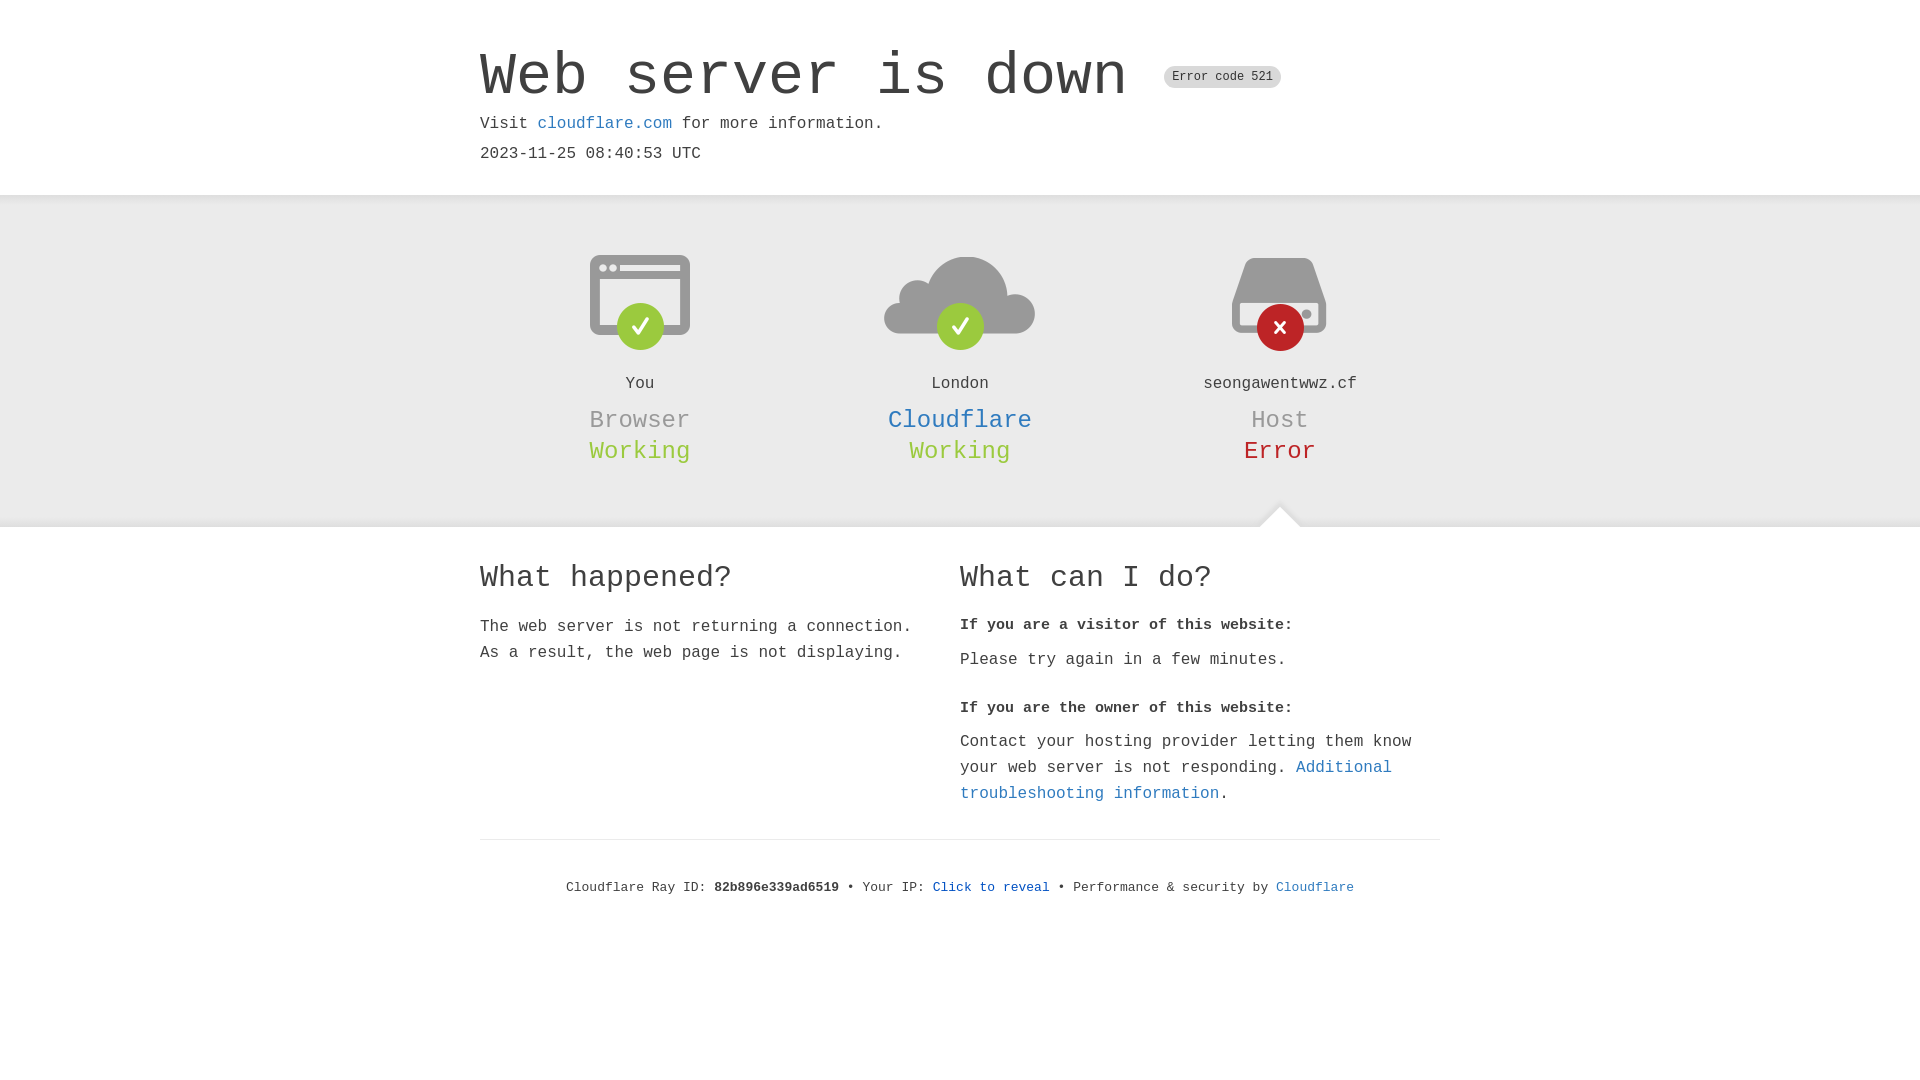  I want to click on cloudflare.com, so click(605, 124).